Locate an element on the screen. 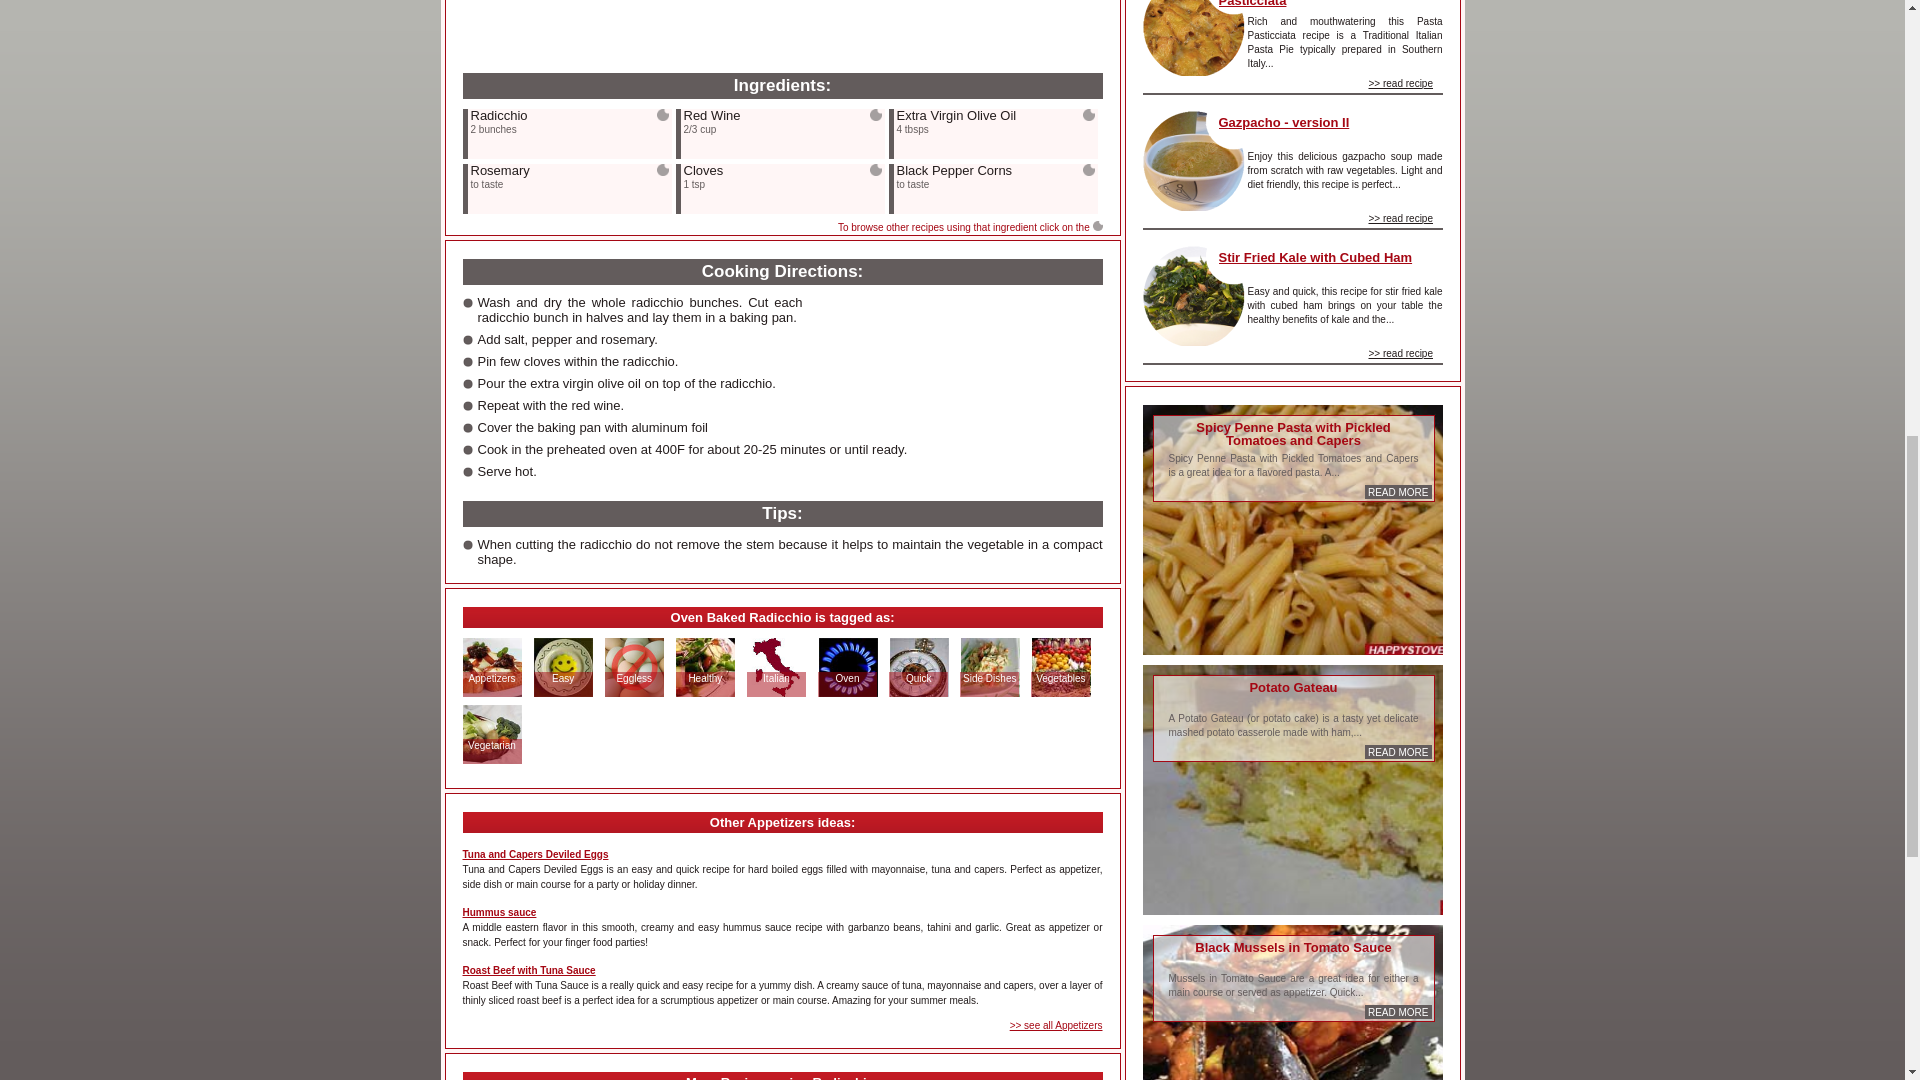  Appetizers is located at coordinates (491, 678).